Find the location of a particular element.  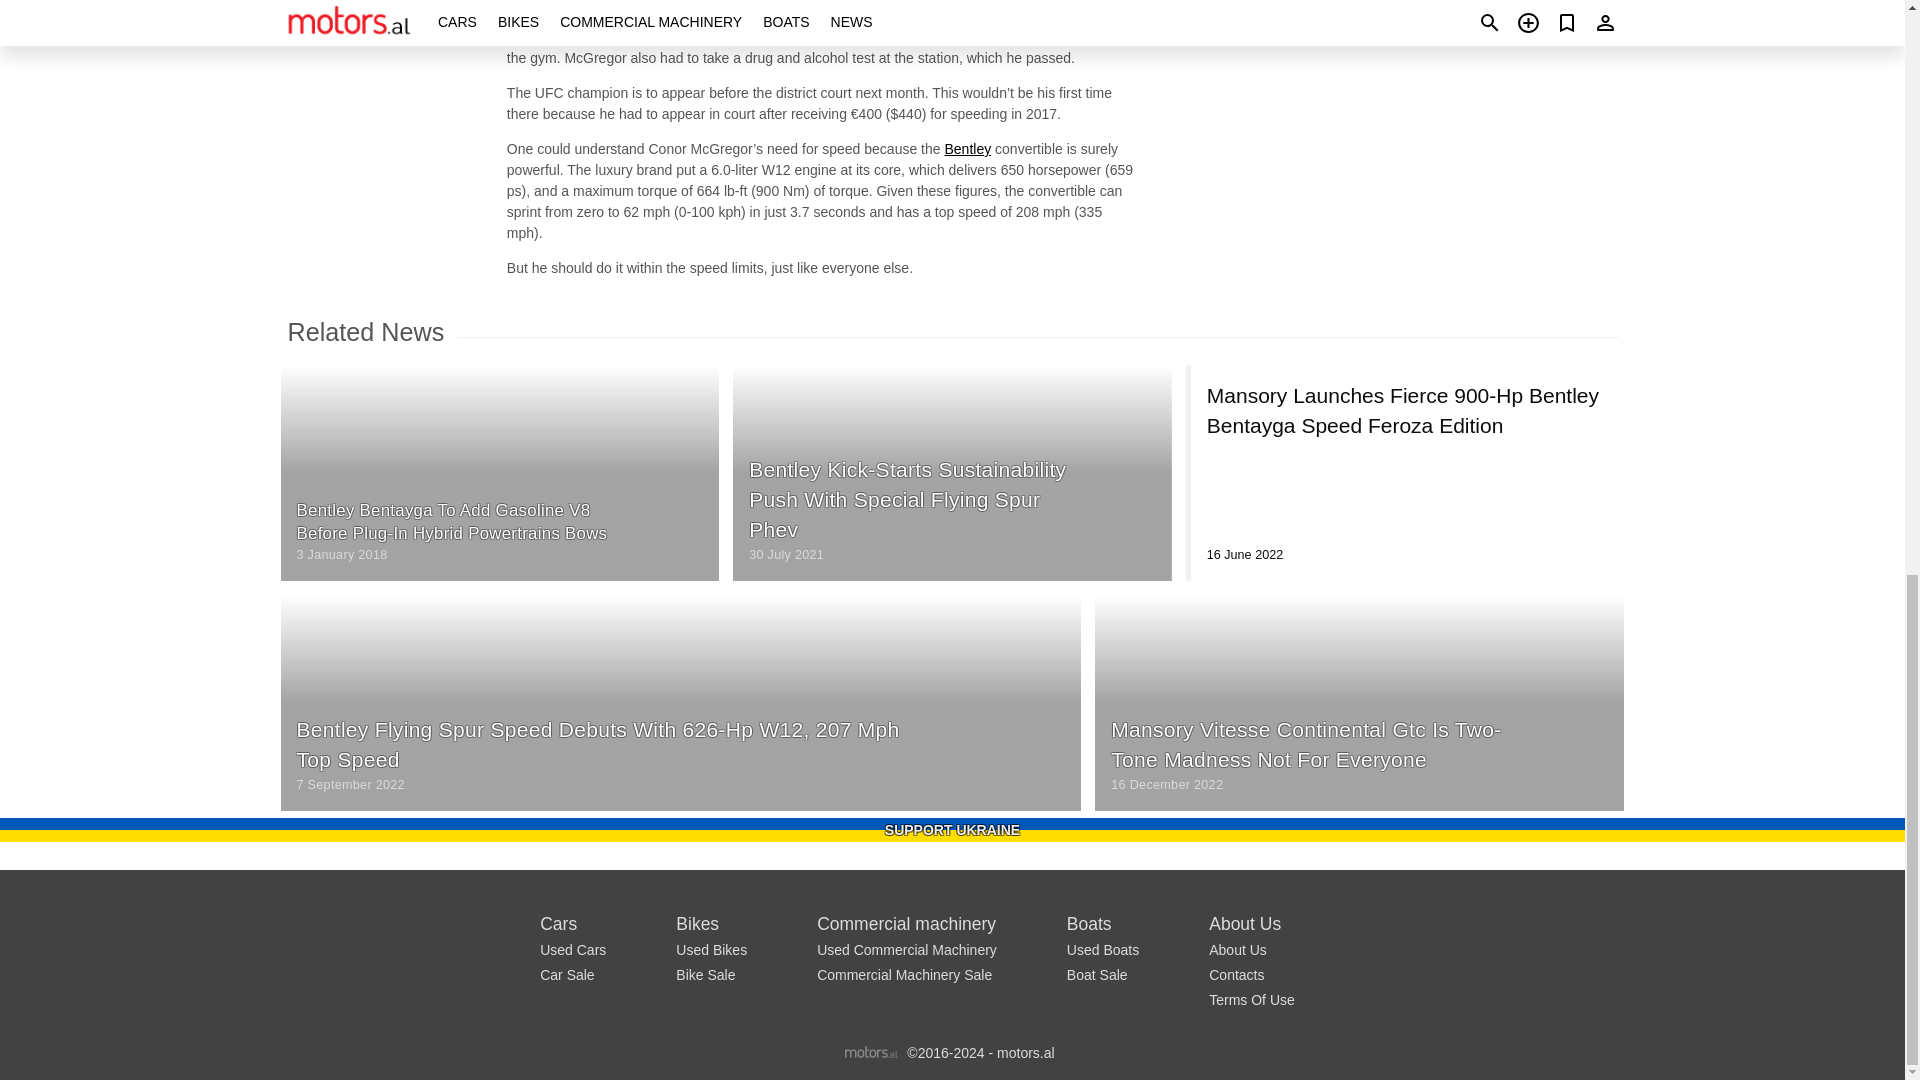

Used Commercial Machinery is located at coordinates (906, 949).